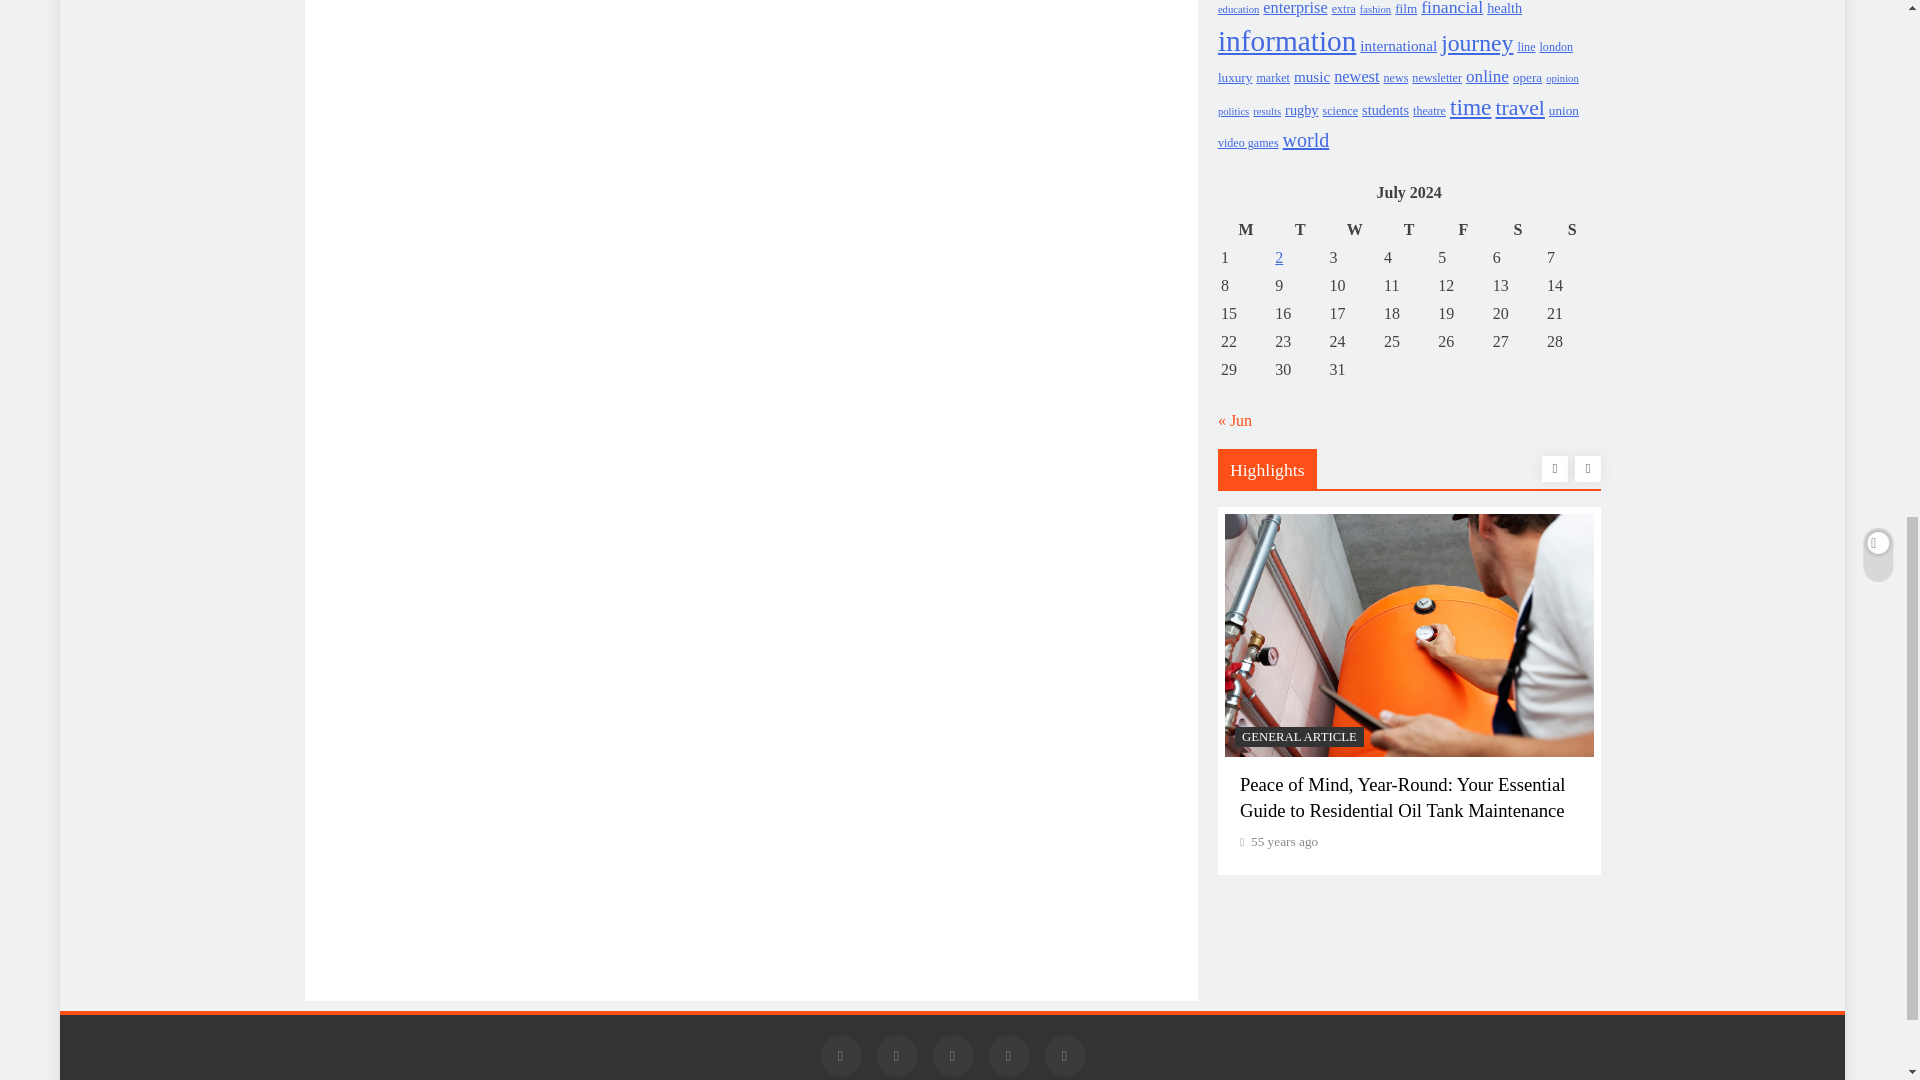 This screenshot has width=1920, height=1080. Describe the element at coordinates (1462, 230) in the screenshot. I see `Friday` at that location.